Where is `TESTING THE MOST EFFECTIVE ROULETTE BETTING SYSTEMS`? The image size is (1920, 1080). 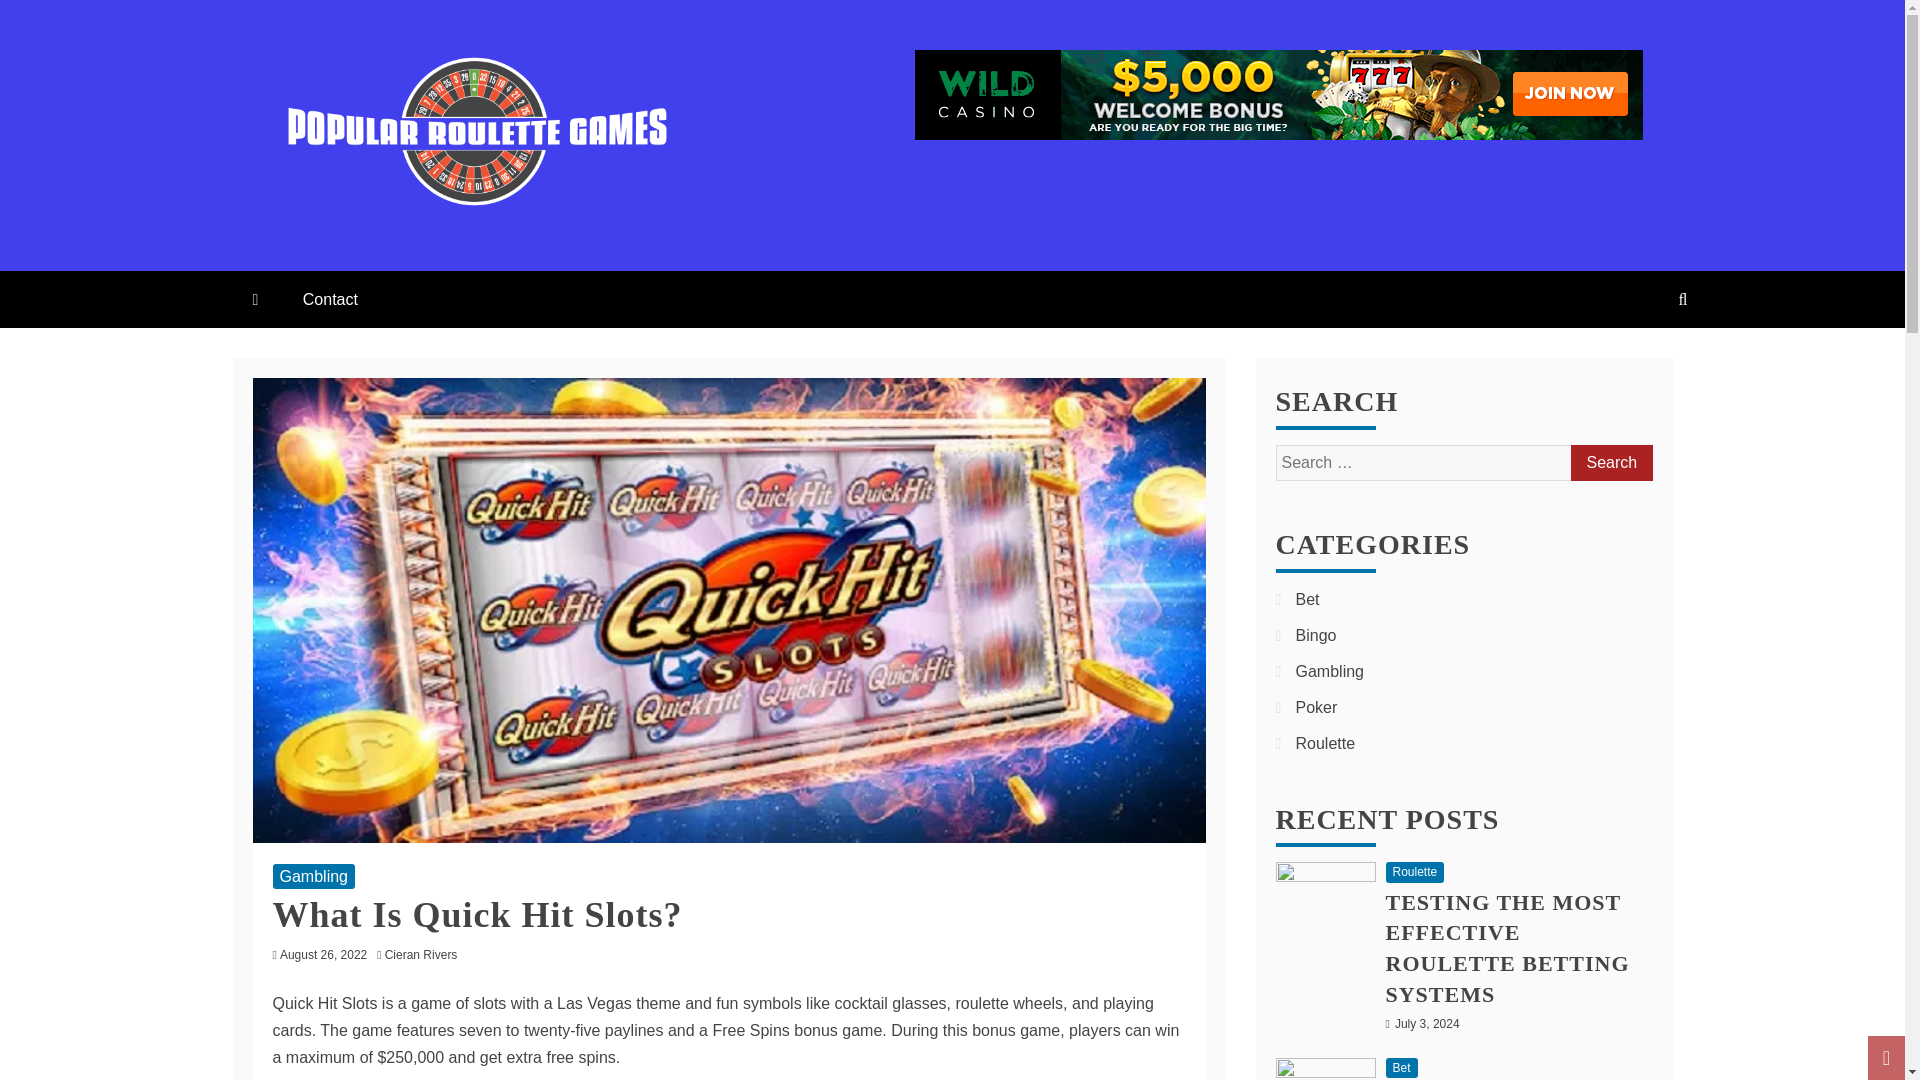
TESTING THE MOST EFFECTIVE ROULETTE BETTING SYSTEMS is located at coordinates (1508, 948).